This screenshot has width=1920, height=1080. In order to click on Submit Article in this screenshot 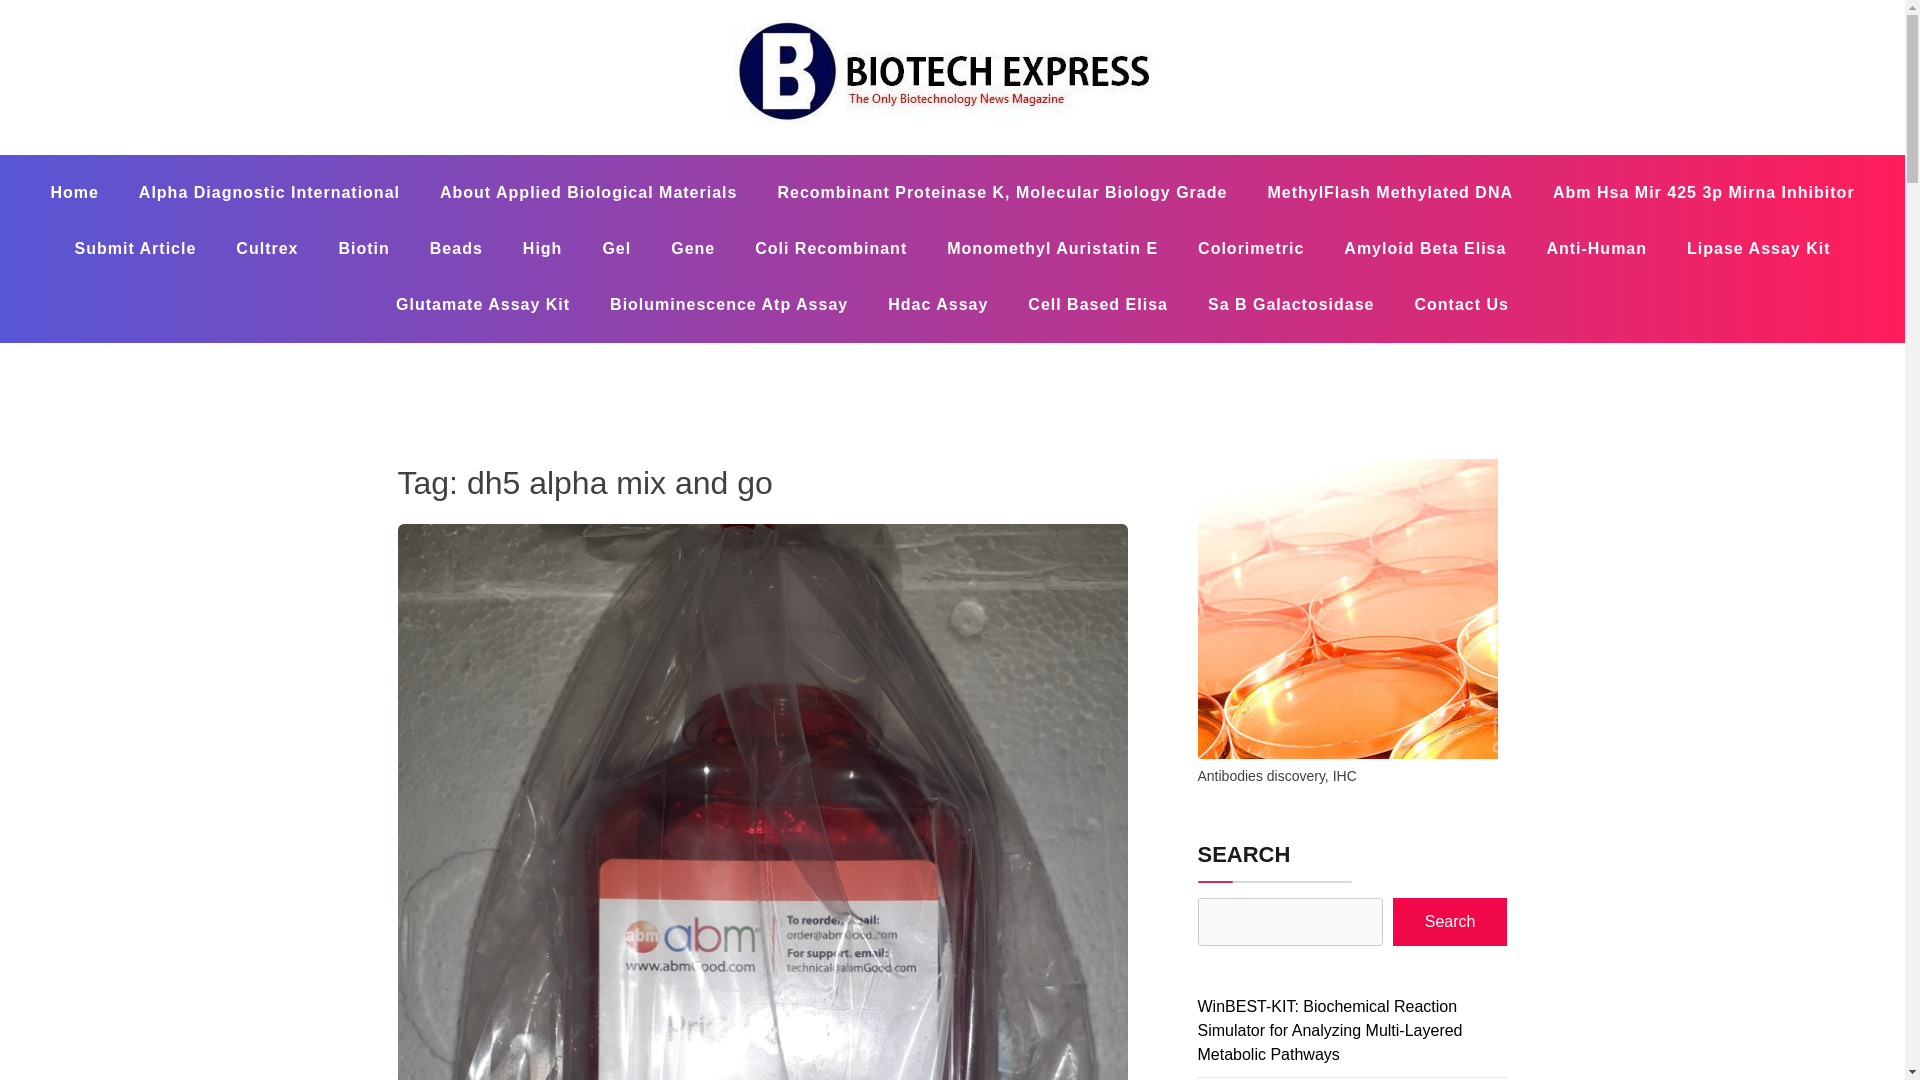, I will do `click(134, 248)`.